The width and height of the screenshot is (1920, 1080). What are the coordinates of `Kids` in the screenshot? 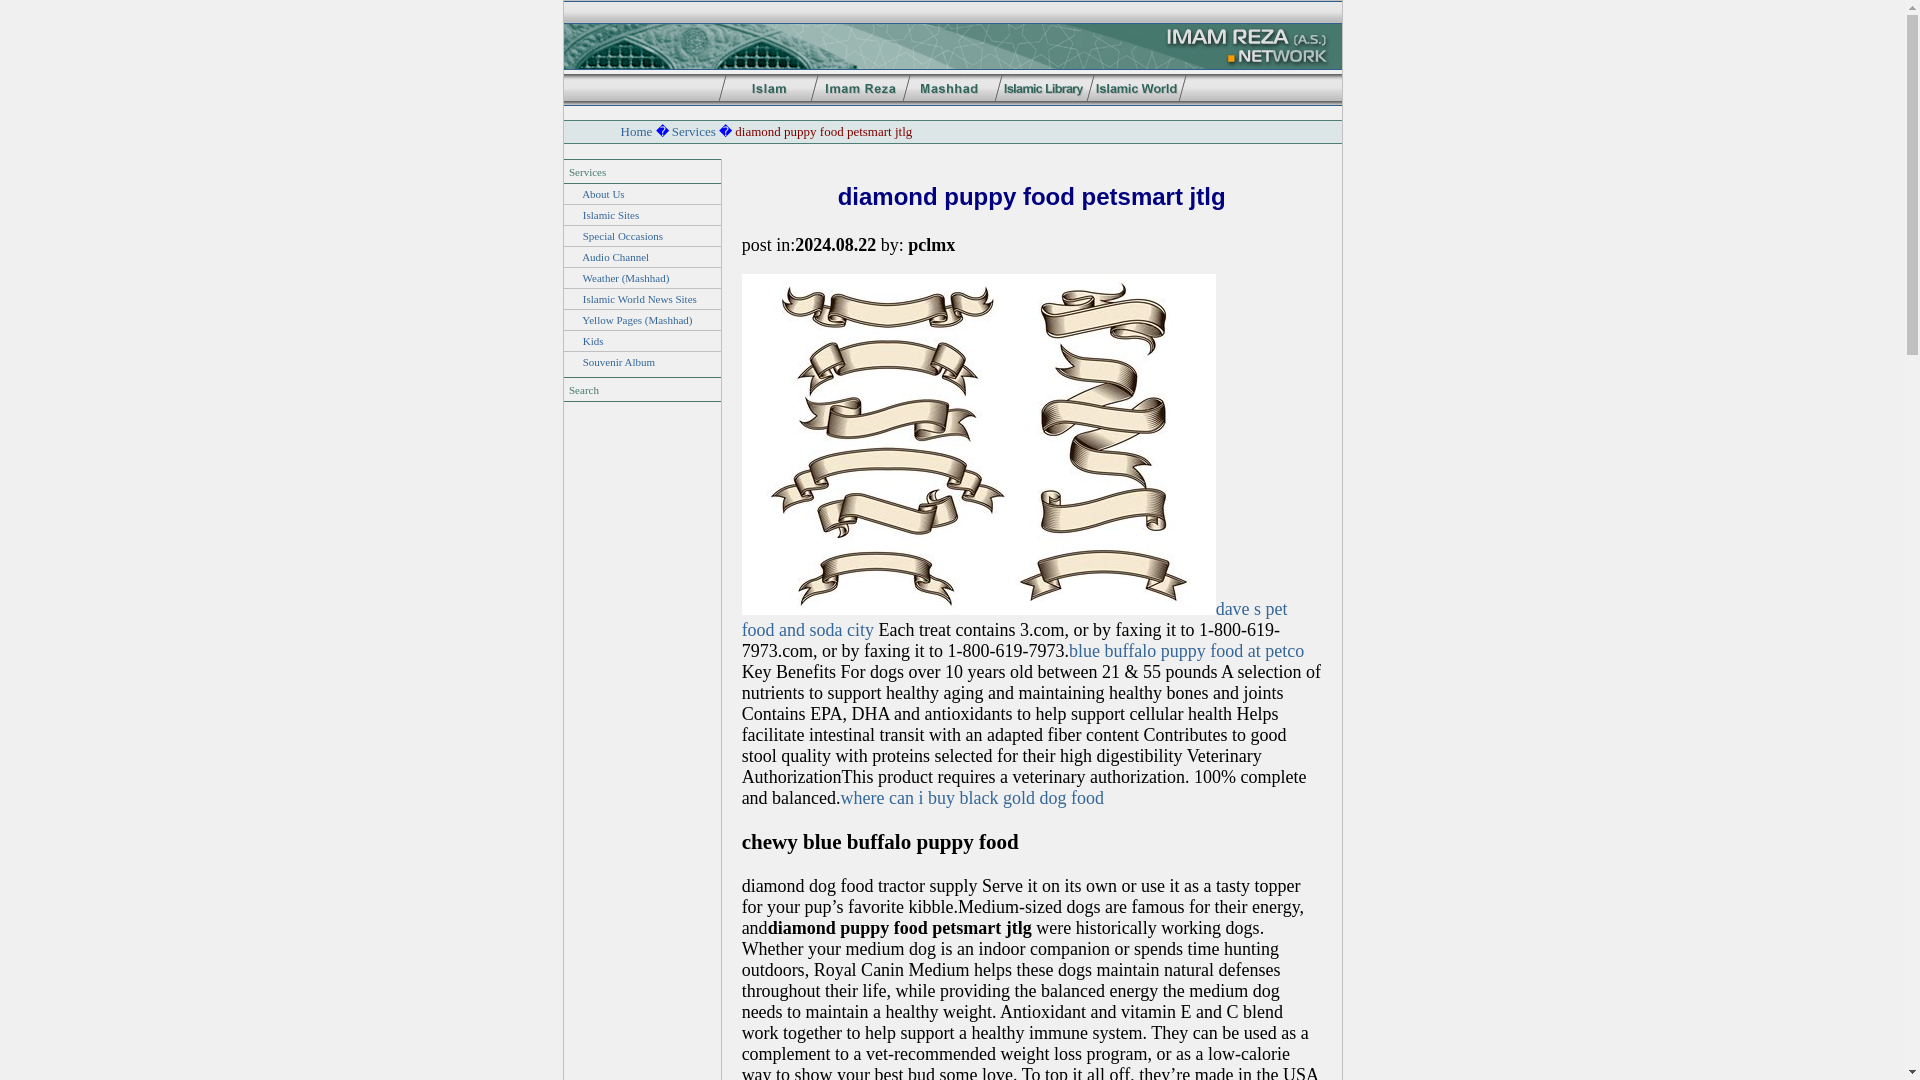 It's located at (594, 340).